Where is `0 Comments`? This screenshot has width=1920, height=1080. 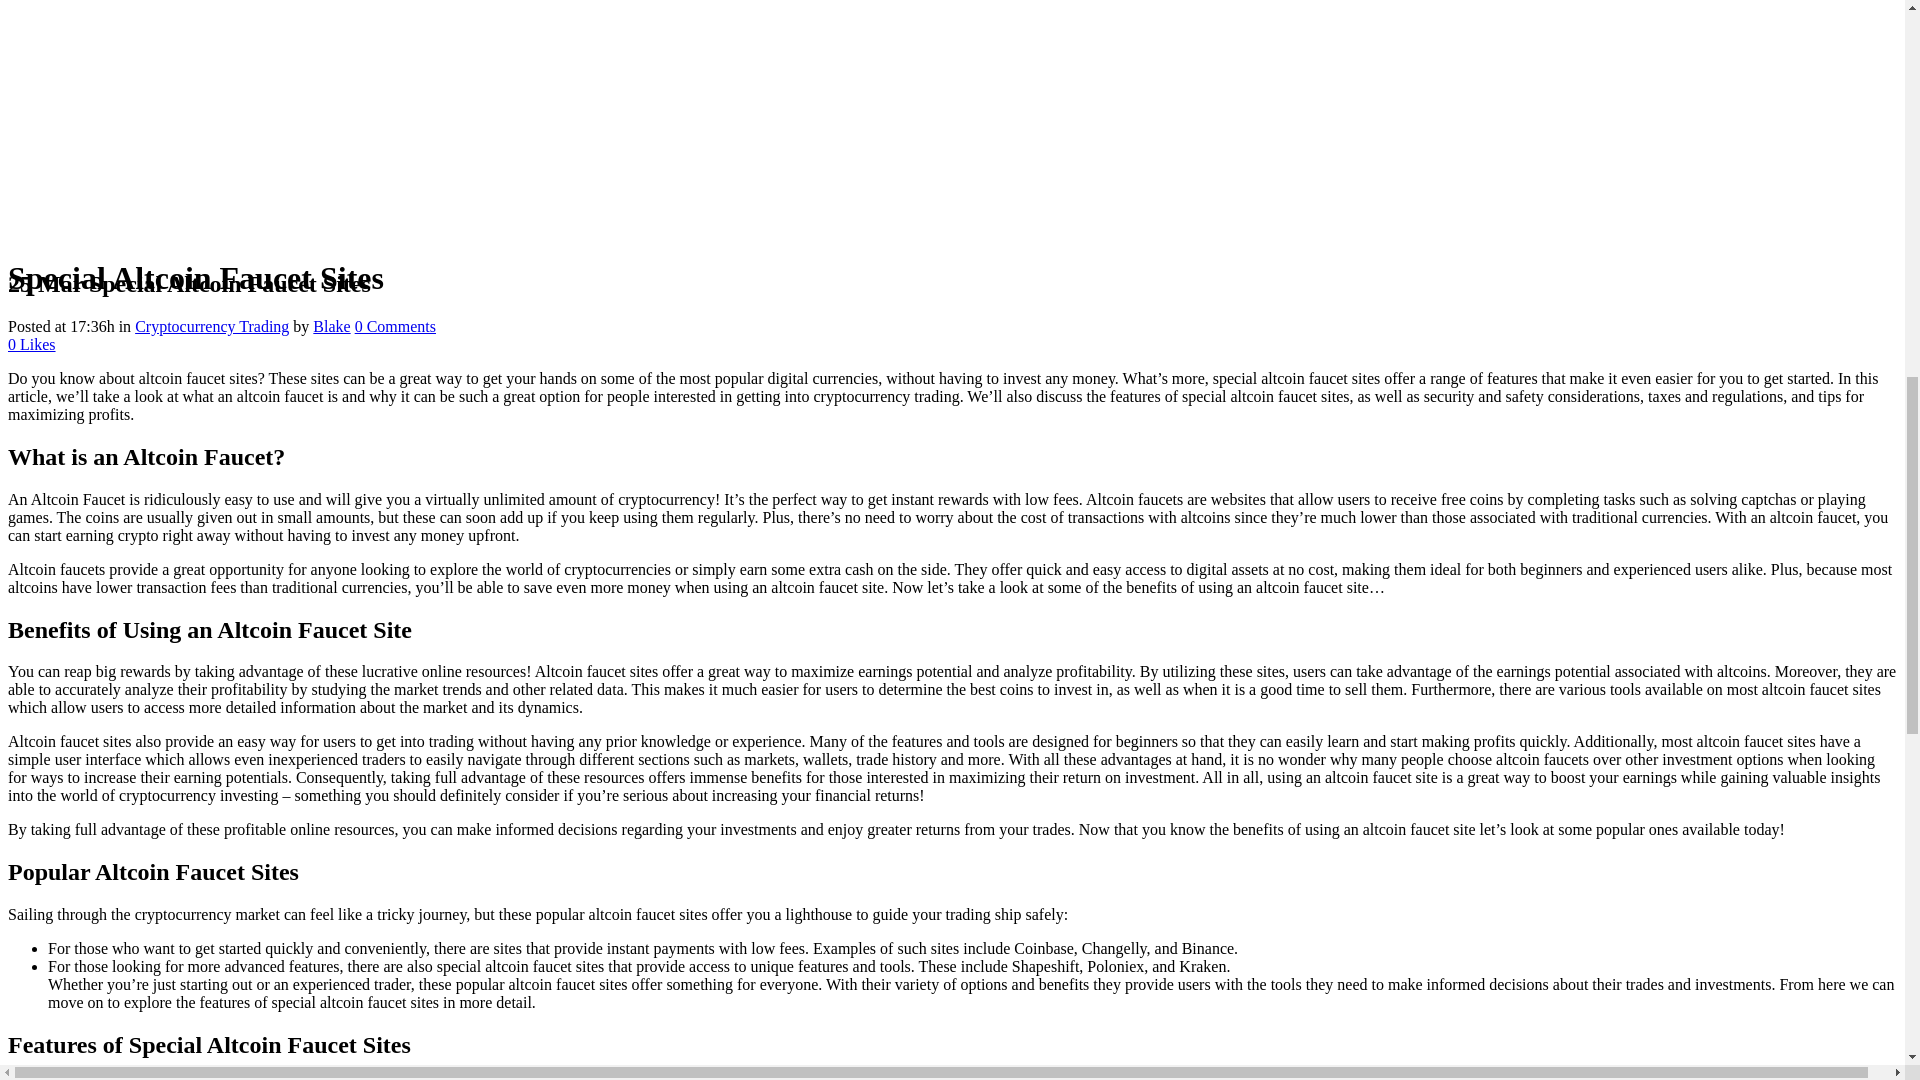 0 Comments is located at coordinates (395, 326).